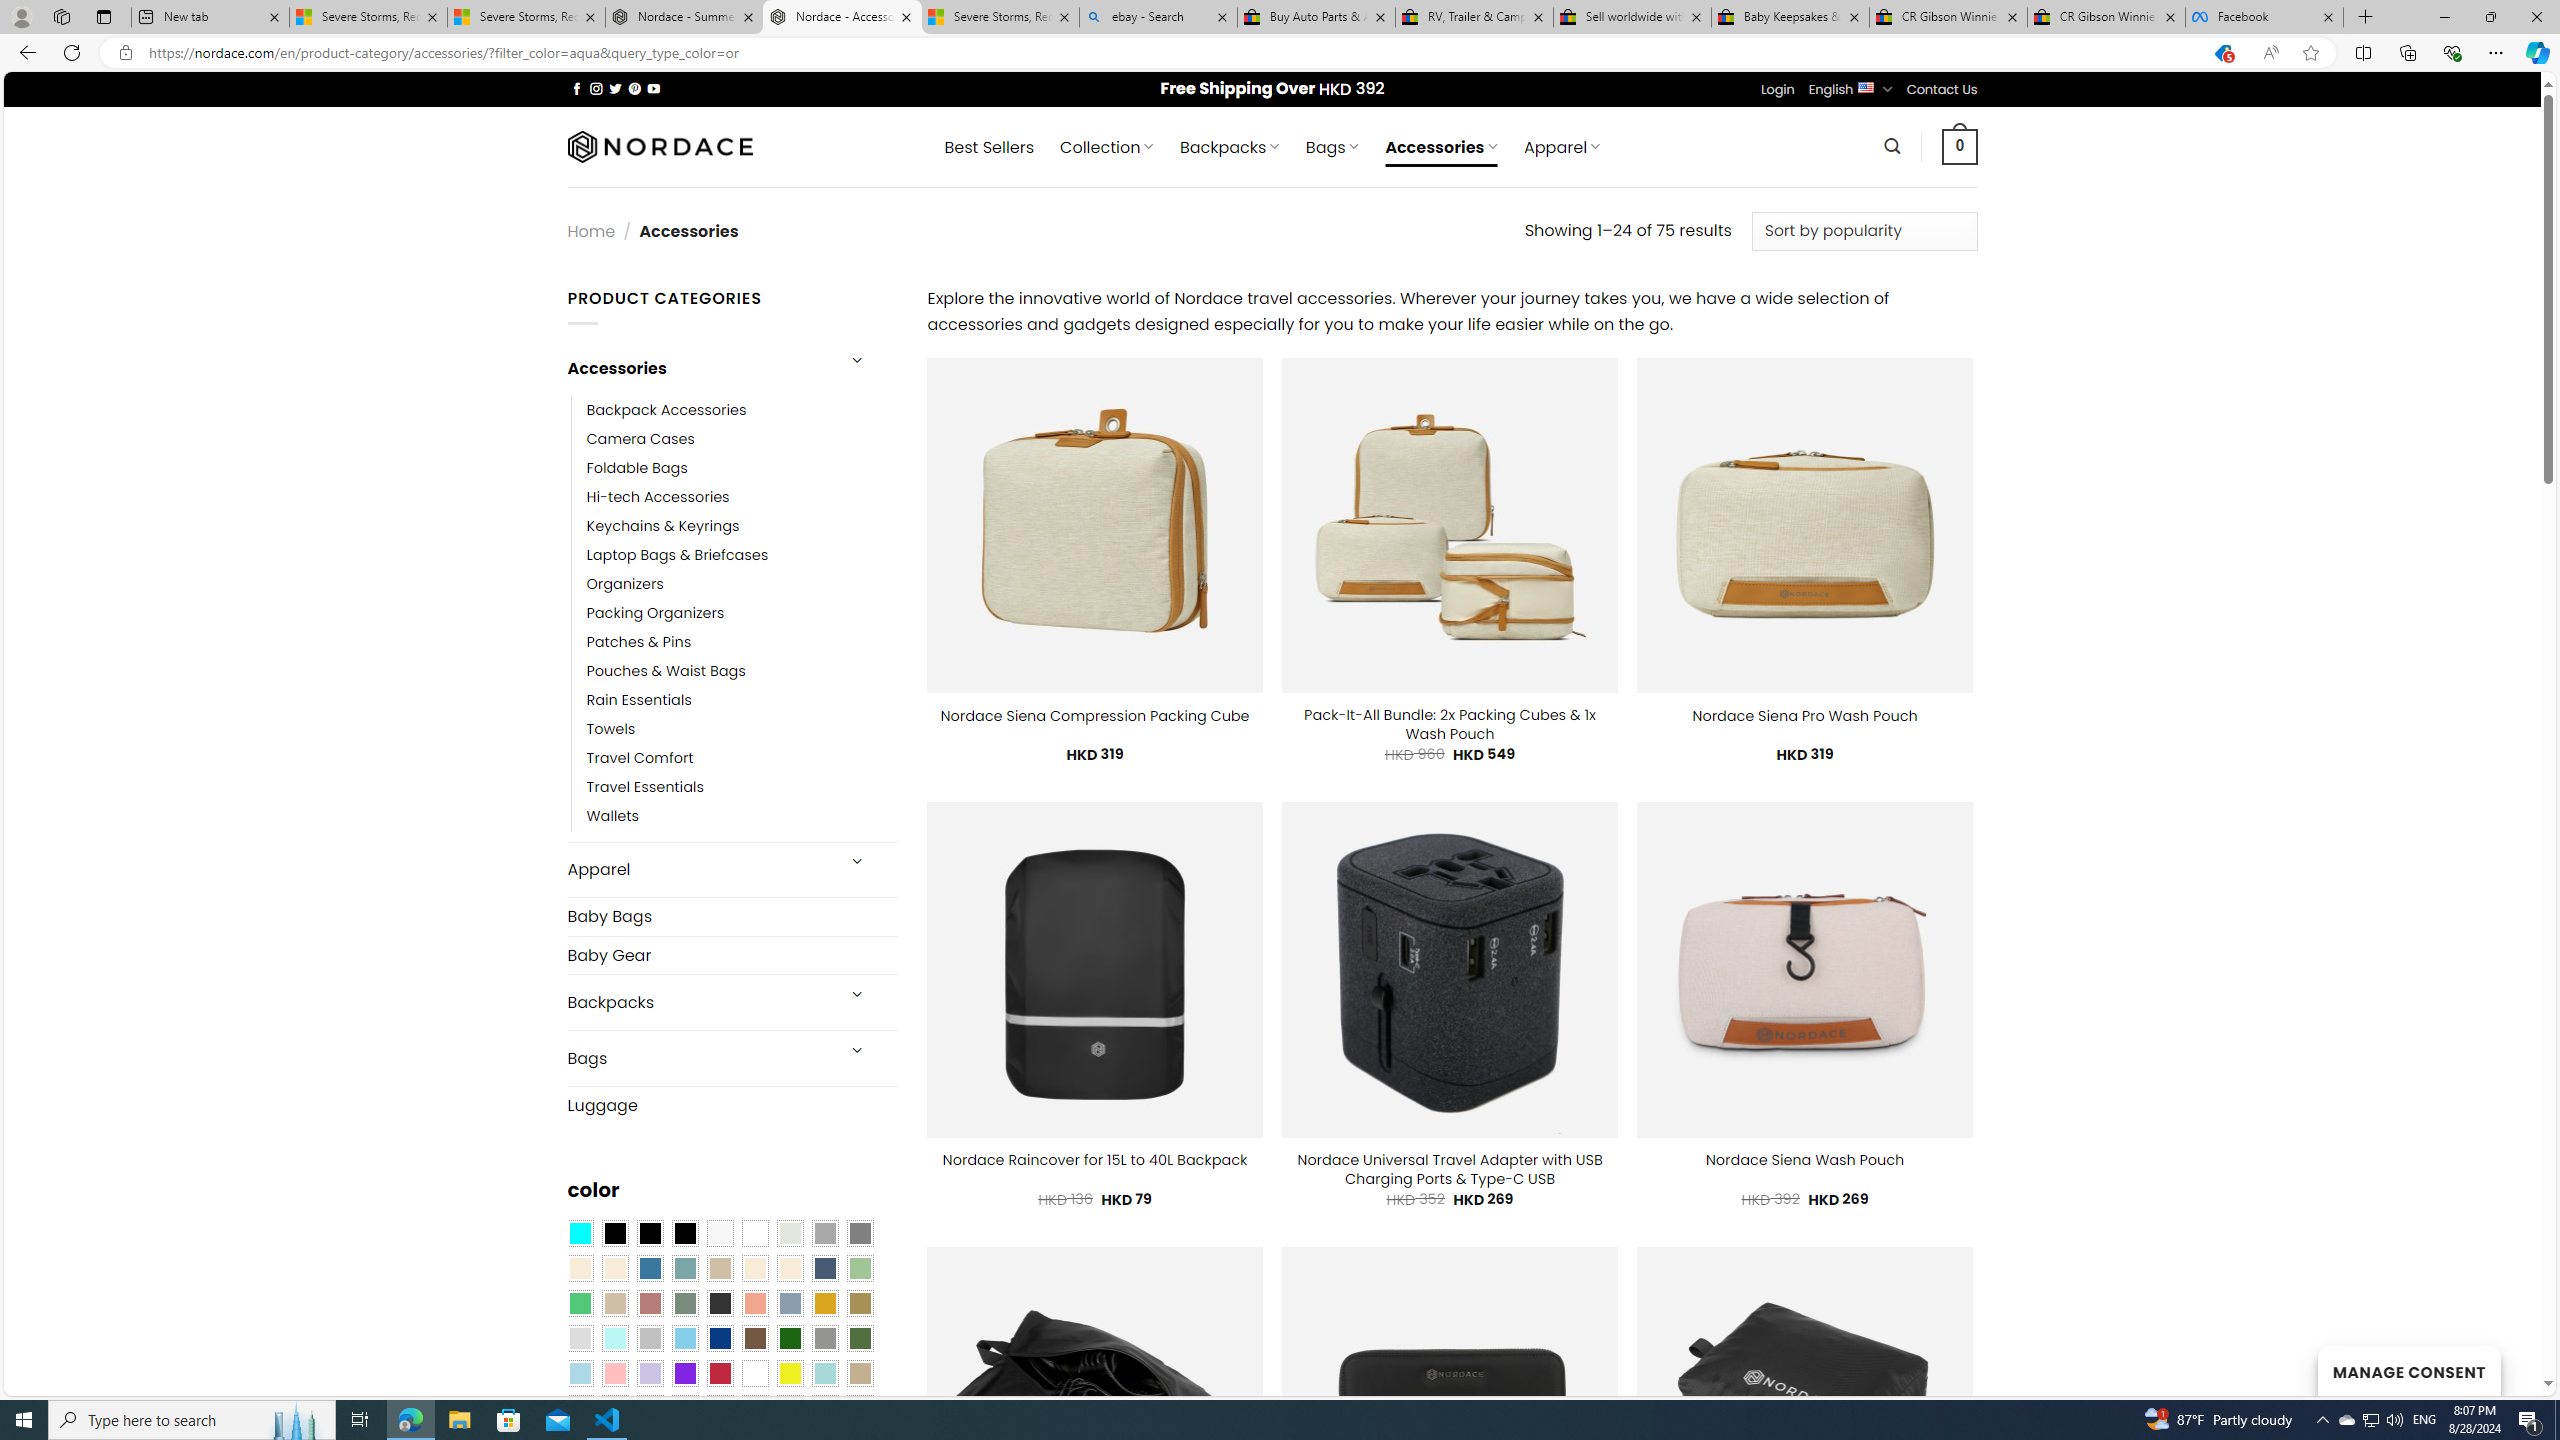 This screenshot has width=2560, height=1440. Describe the element at coordinates (650, 1339) in the screenshot. I see `Silver` at that location.